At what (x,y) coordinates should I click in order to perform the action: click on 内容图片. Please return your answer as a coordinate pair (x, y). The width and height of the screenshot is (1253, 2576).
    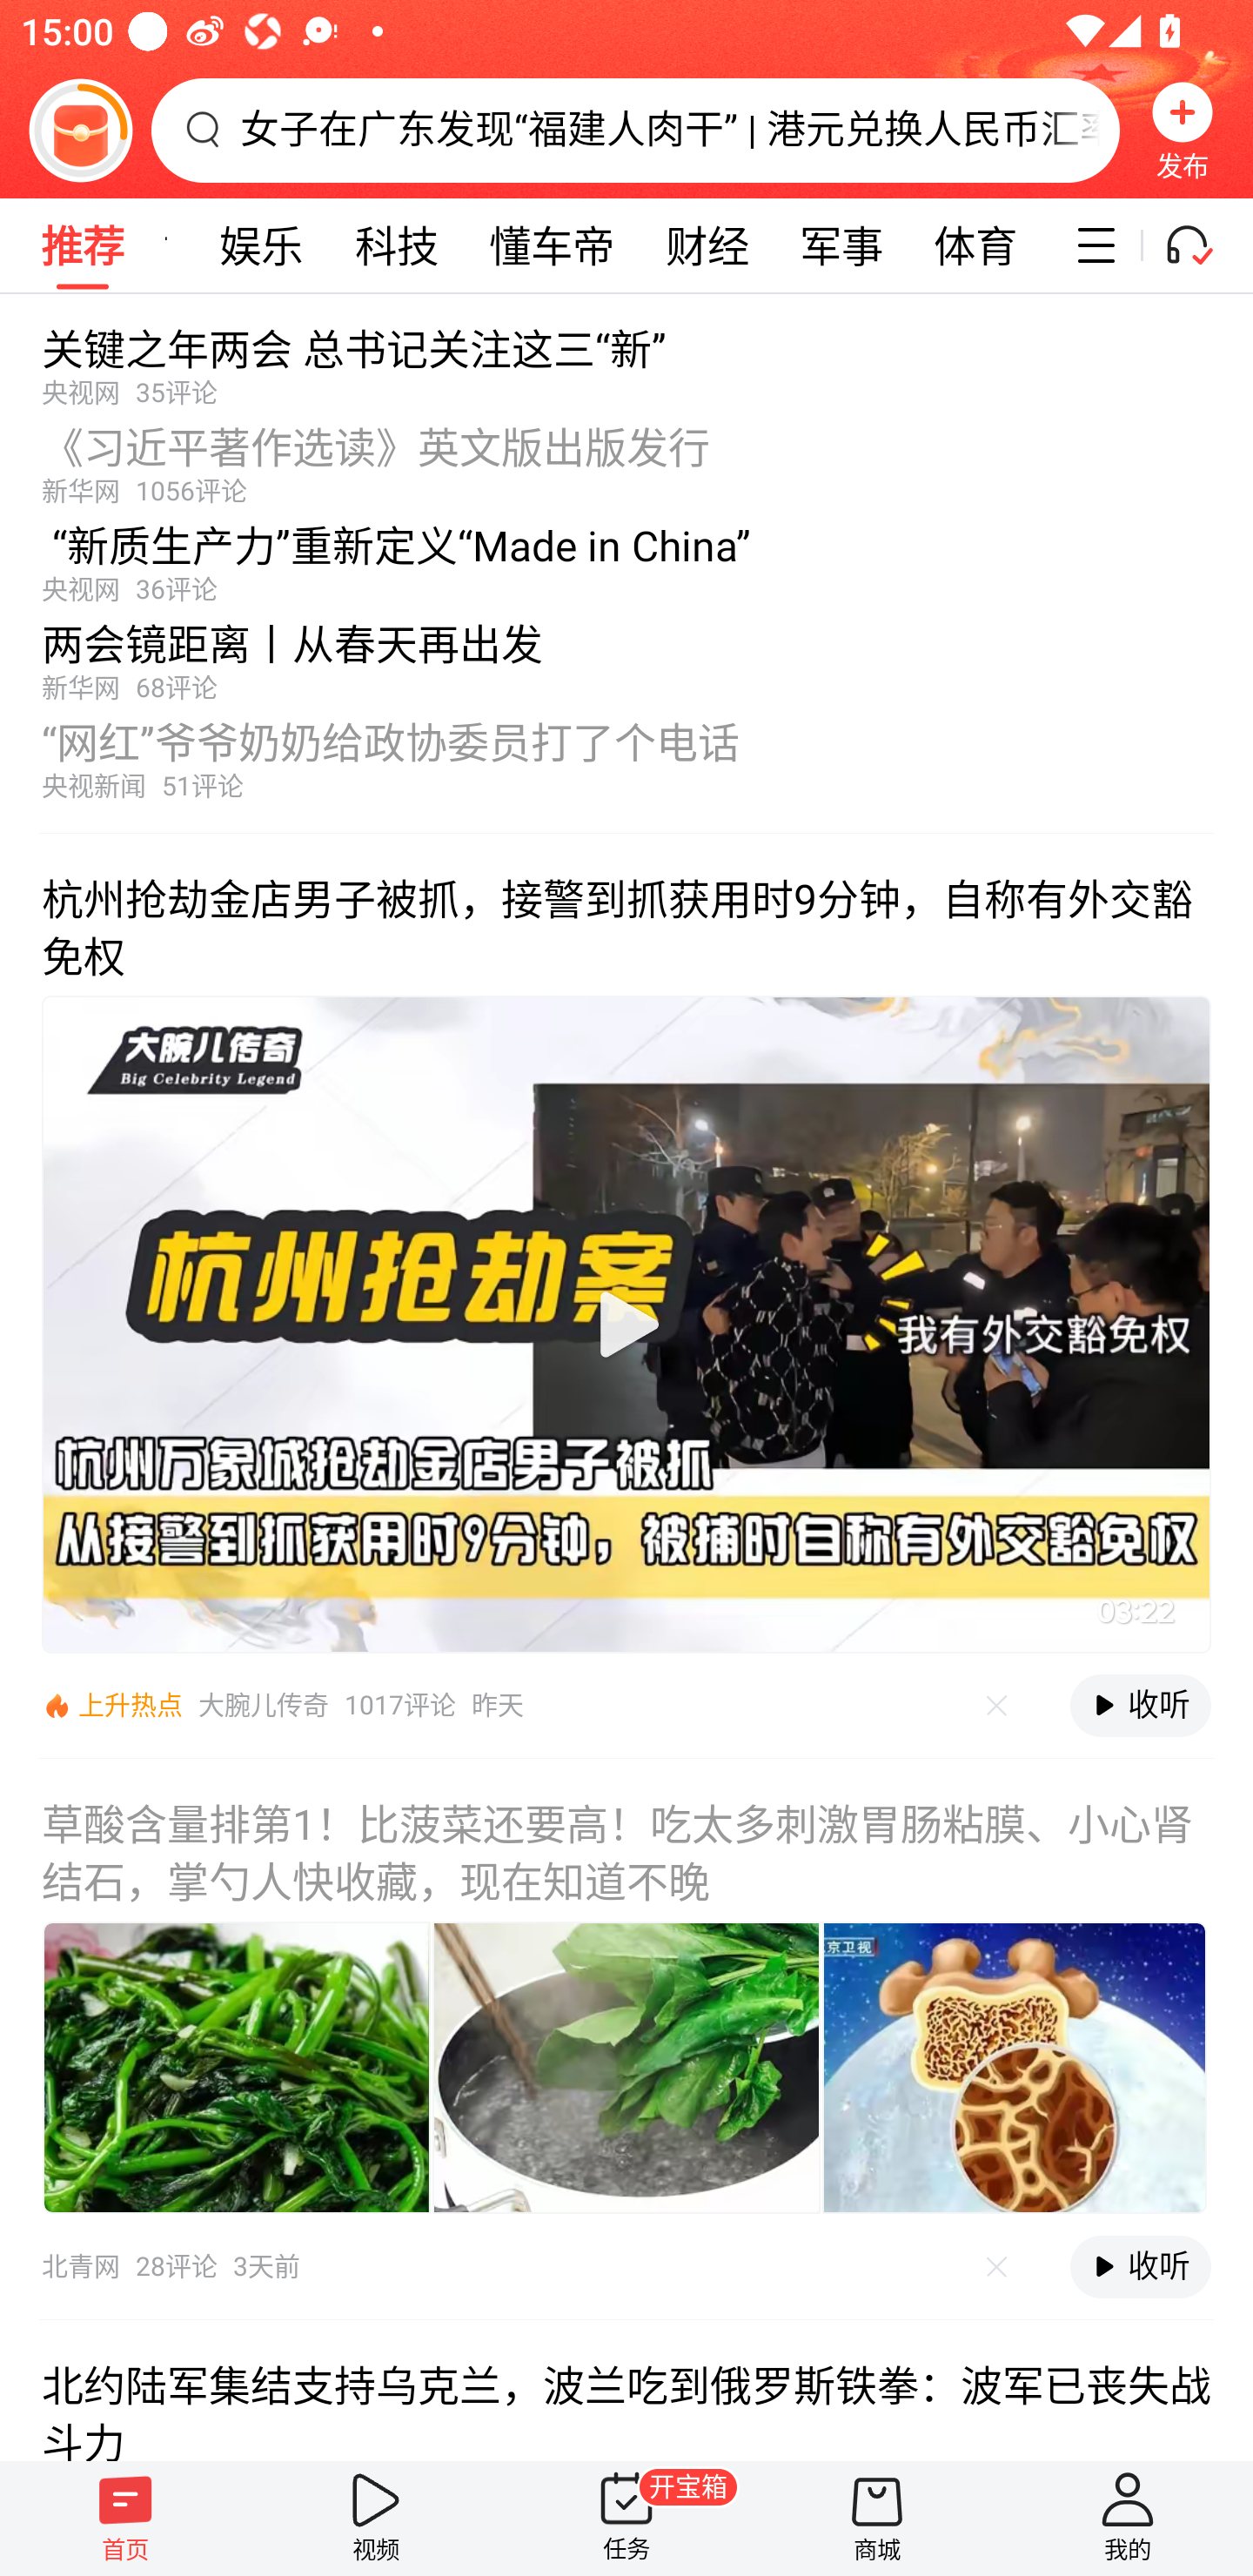
    Looking at the image, I should click on (626, 2068).